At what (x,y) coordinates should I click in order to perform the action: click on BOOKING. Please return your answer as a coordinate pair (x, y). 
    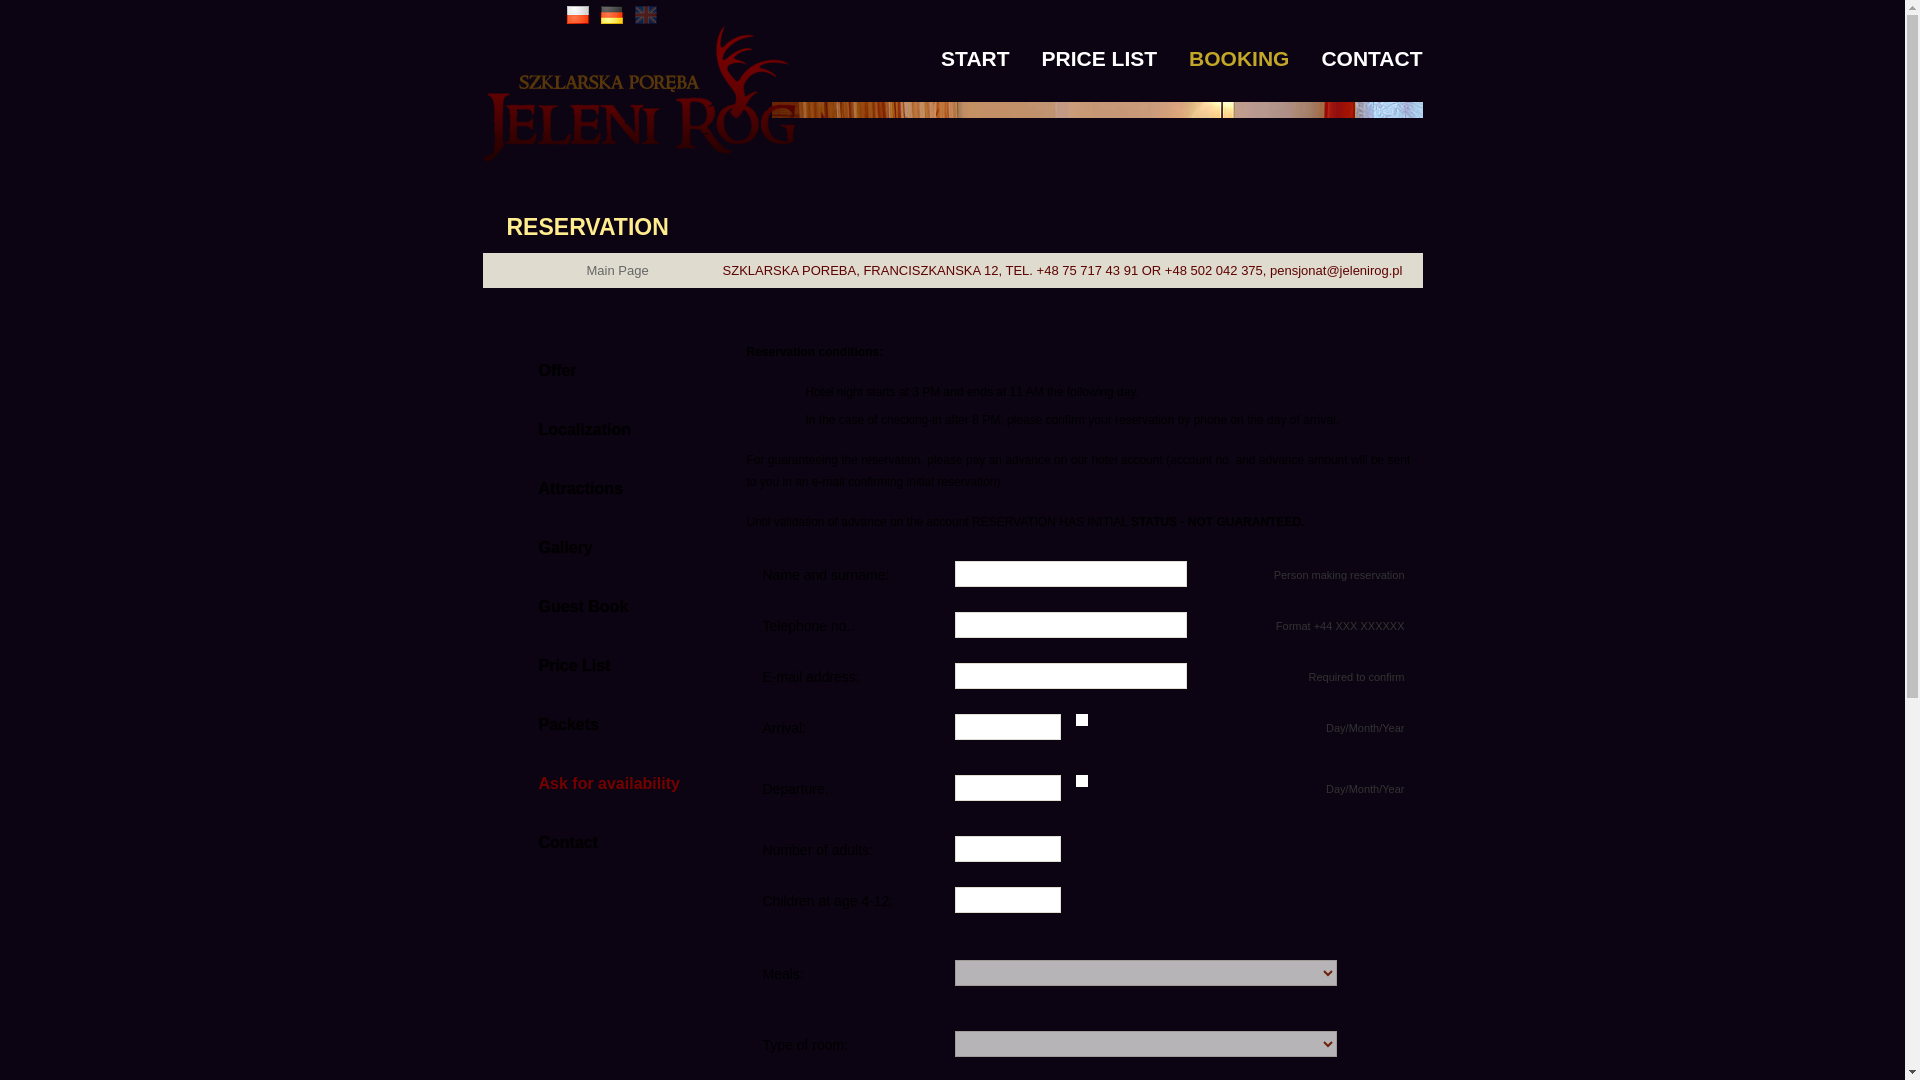
    Looking at the image, I should click on (1238, 42).